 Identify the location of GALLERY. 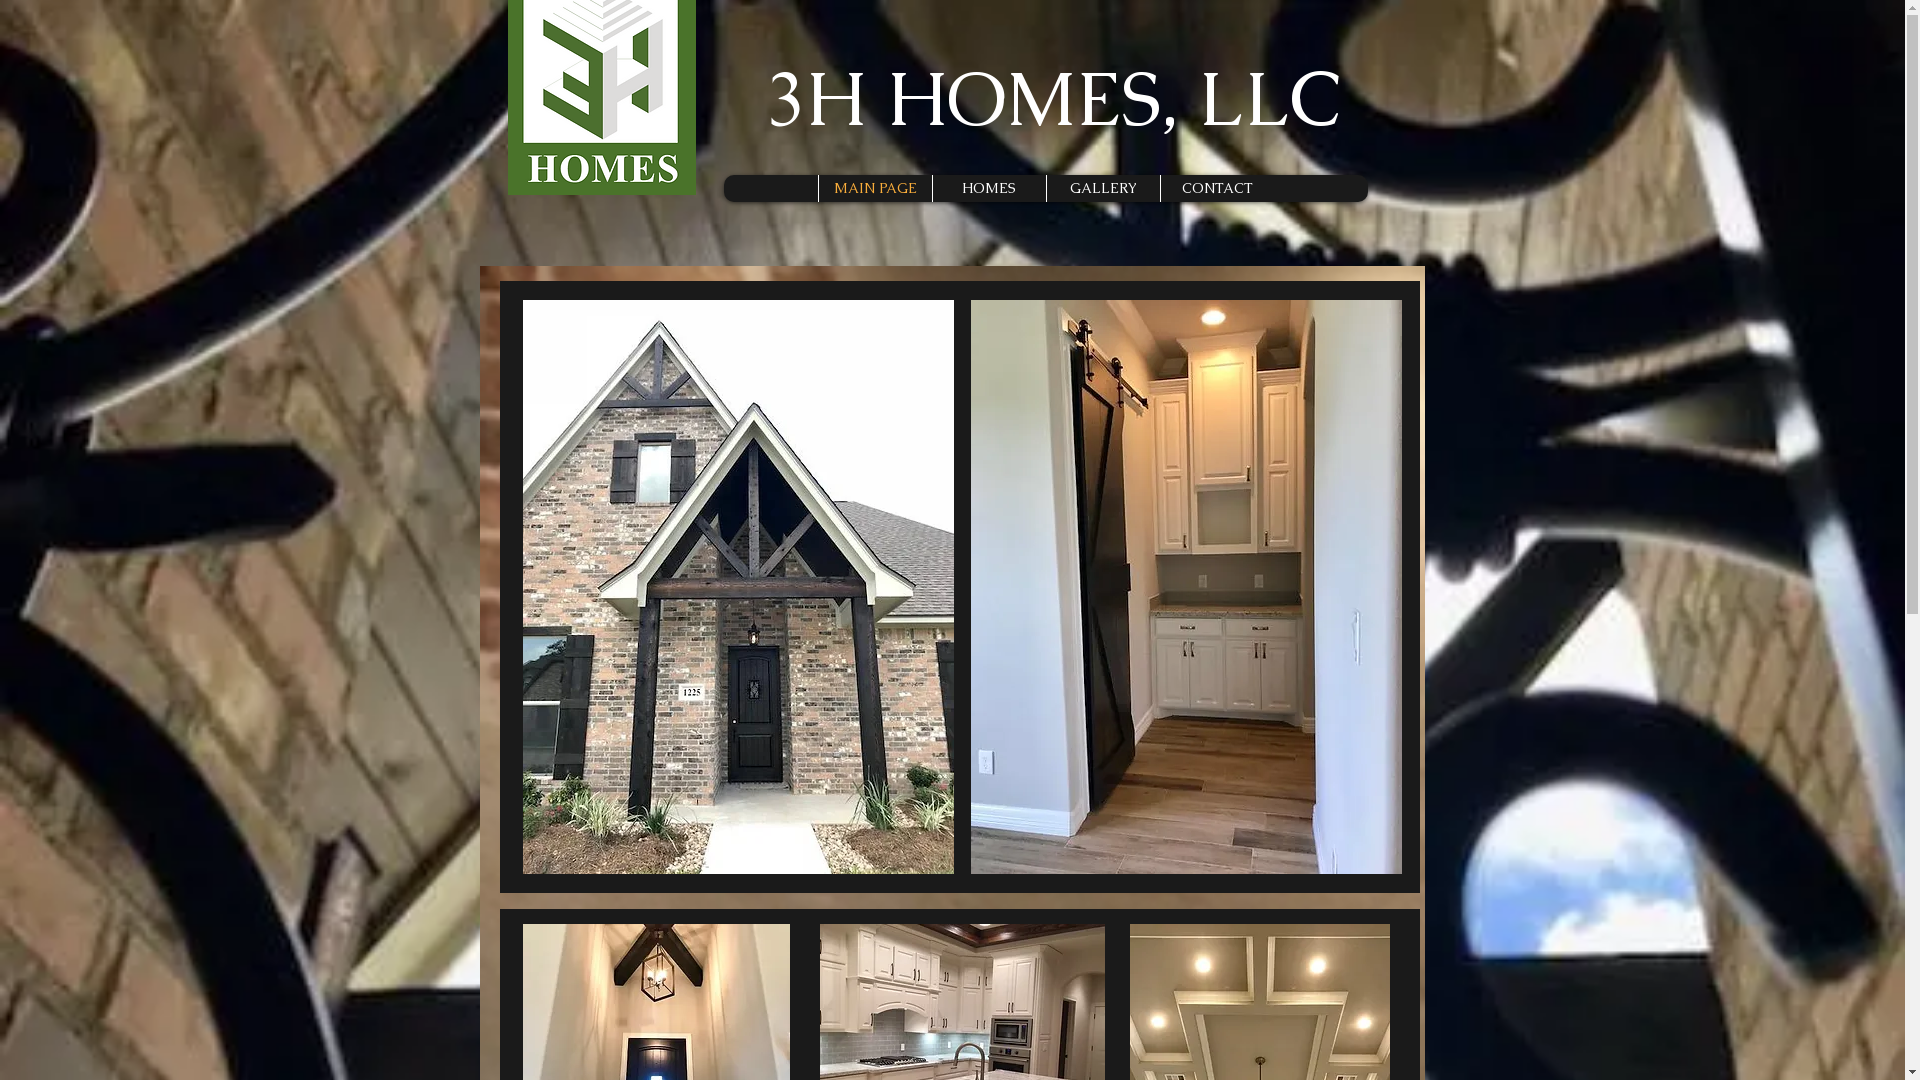
(1103, 188).